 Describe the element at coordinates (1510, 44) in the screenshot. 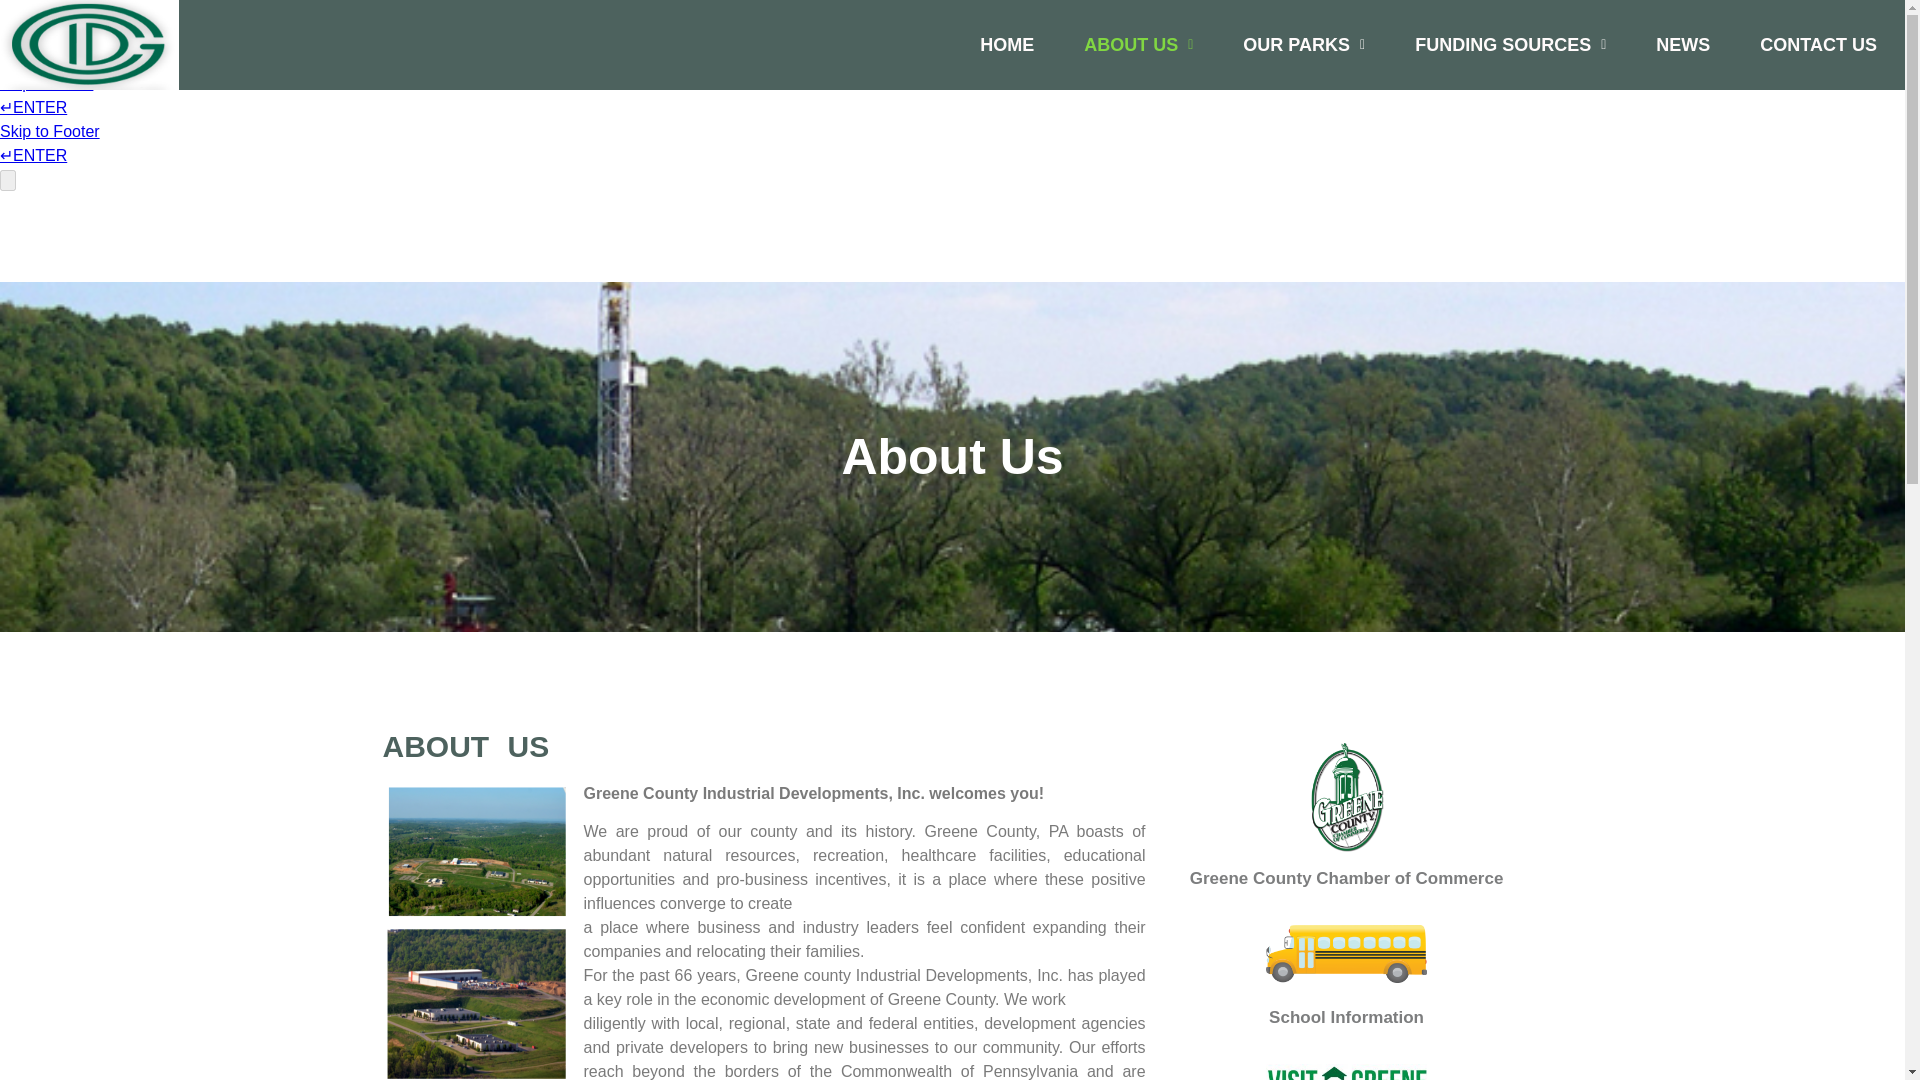

I see `FUNDING SOURCES` at that location.